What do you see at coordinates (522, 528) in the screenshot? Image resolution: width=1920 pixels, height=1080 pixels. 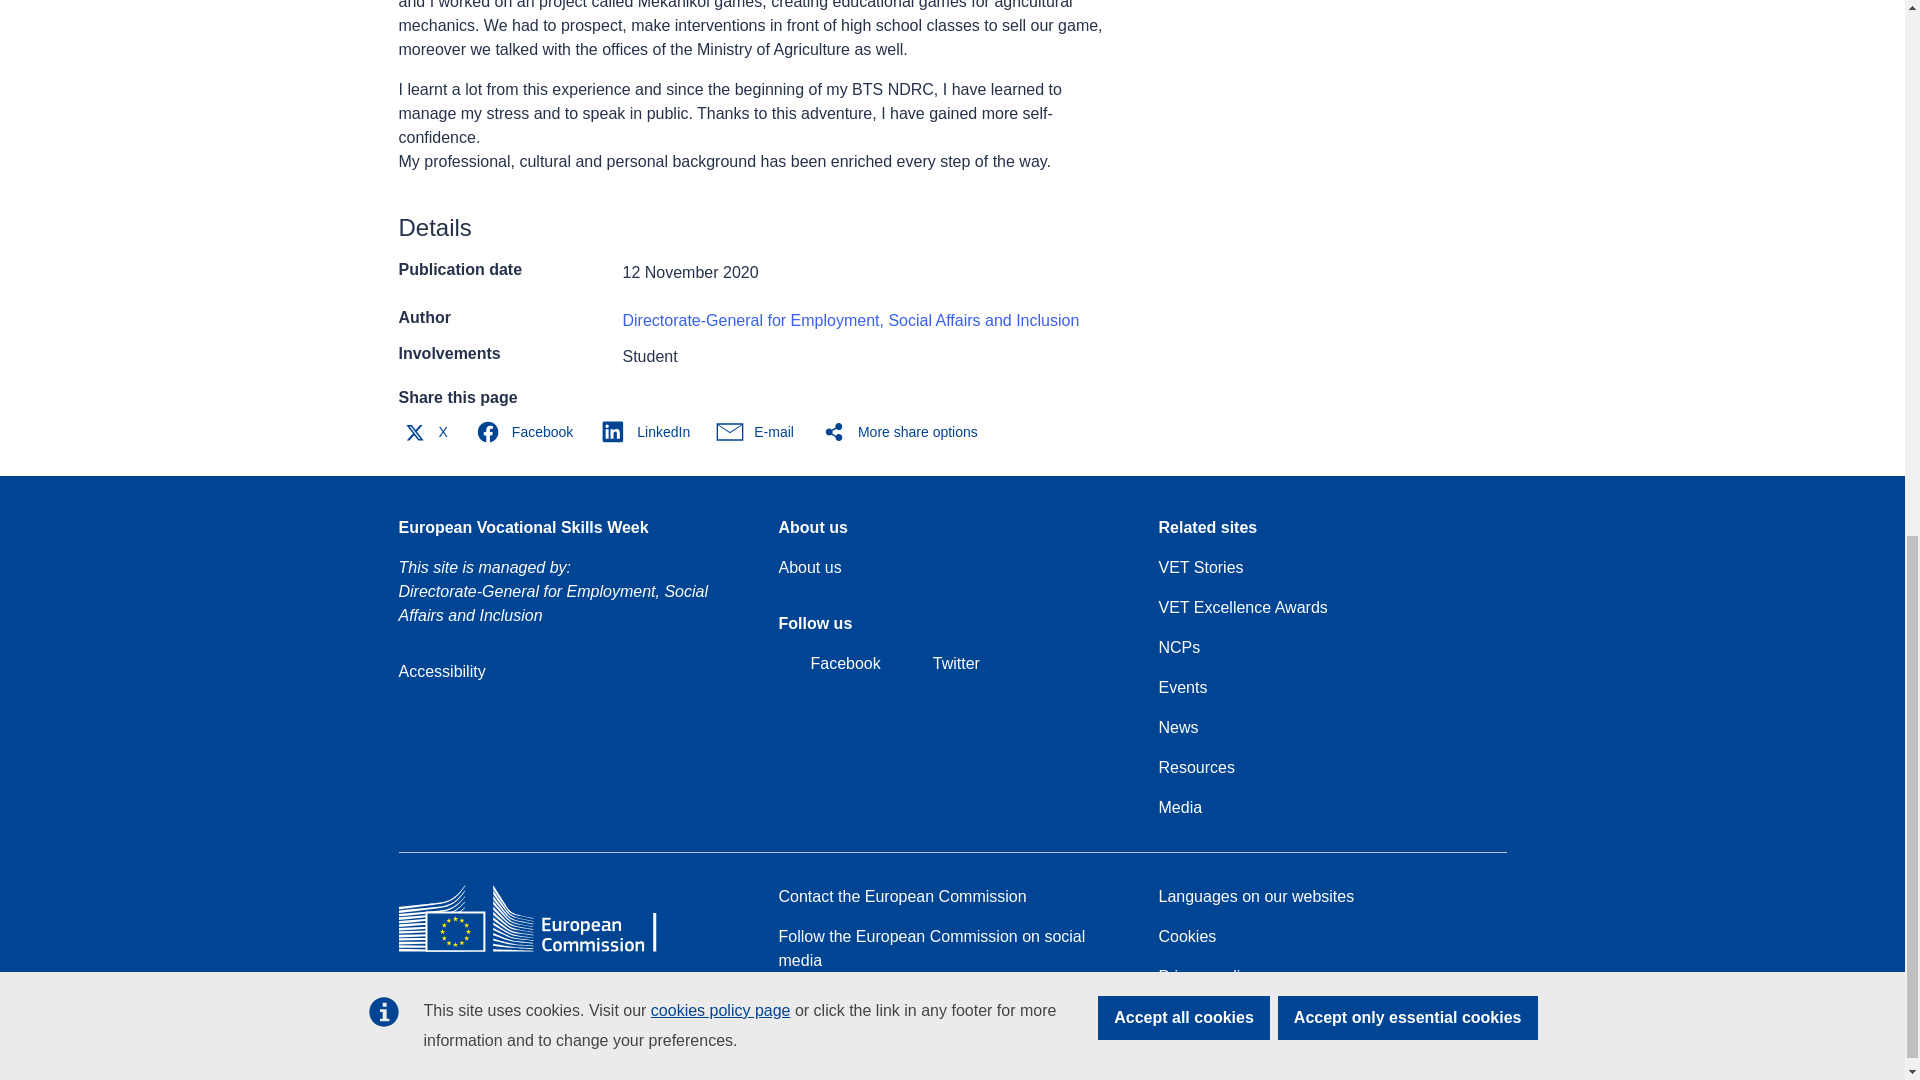 I see `European Vocational Skills Week` at bounding box center [522, 528].